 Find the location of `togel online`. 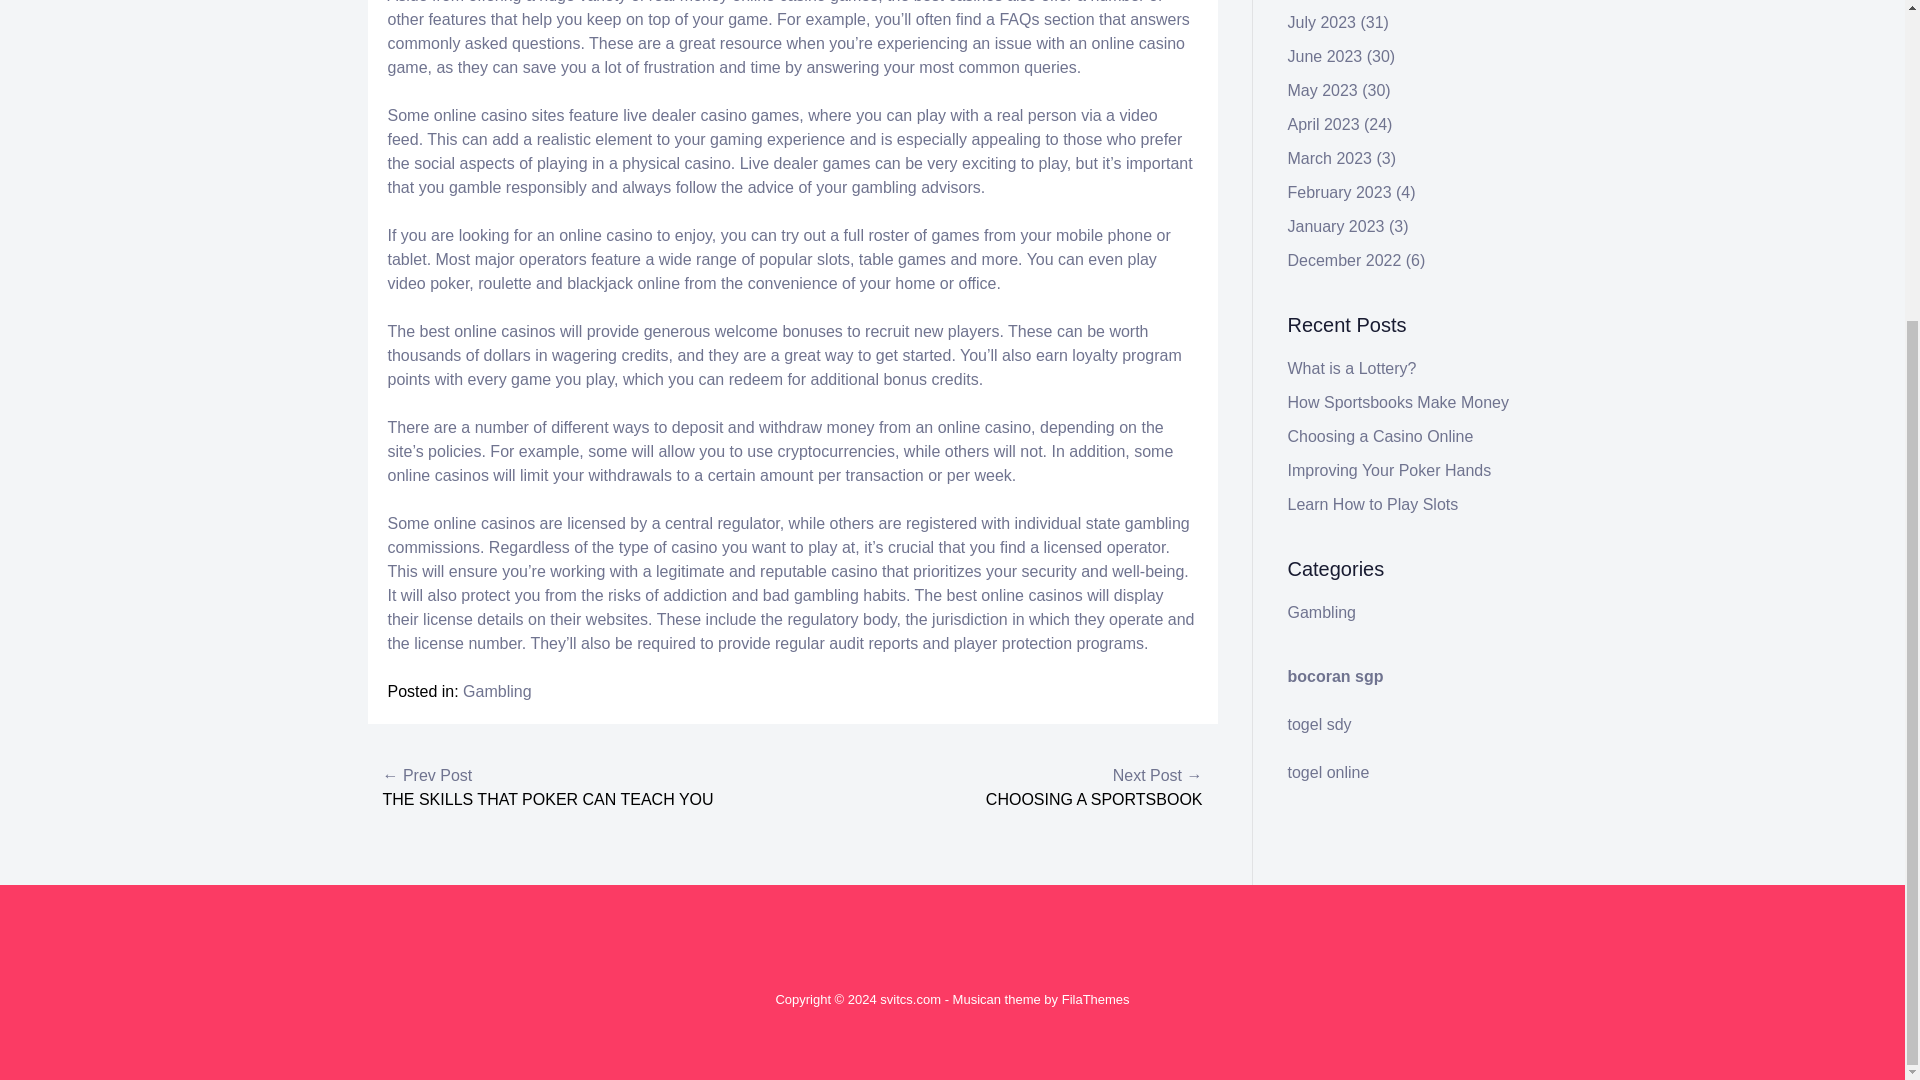

togel online is located at coordinates (1329, 772).